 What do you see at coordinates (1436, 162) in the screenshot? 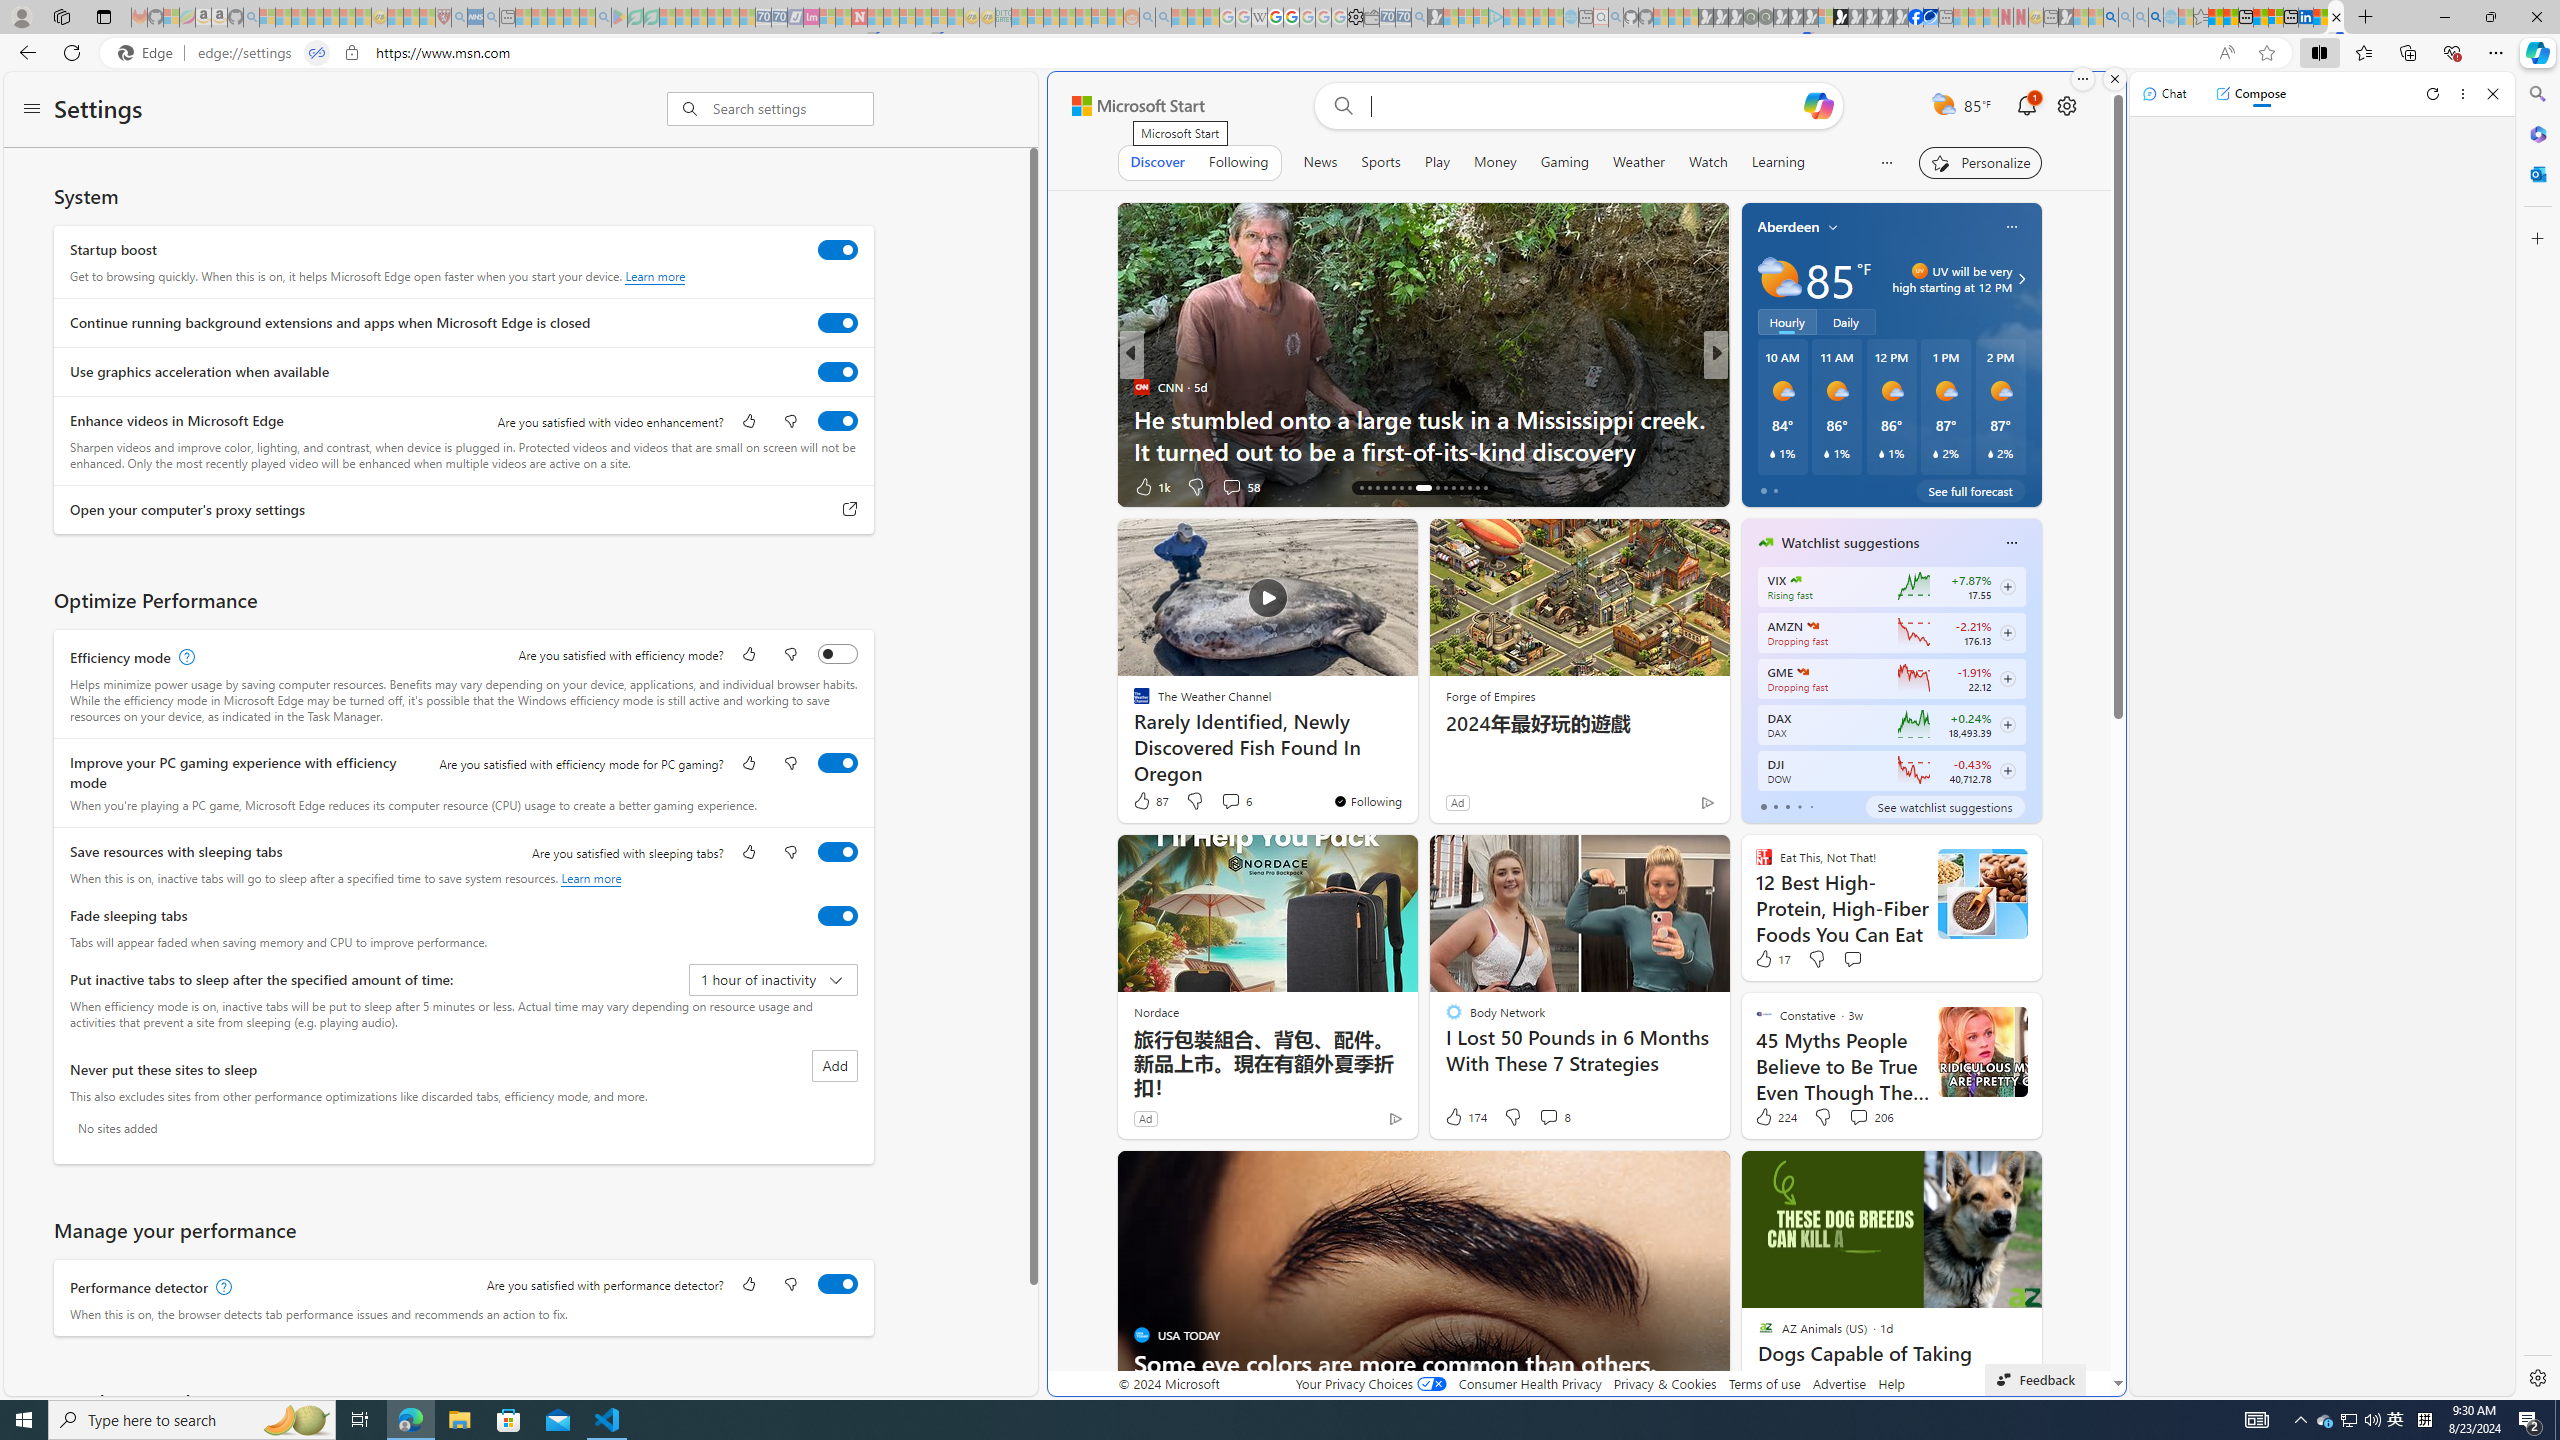
I see `Play` at bounding box center [1436, 162].